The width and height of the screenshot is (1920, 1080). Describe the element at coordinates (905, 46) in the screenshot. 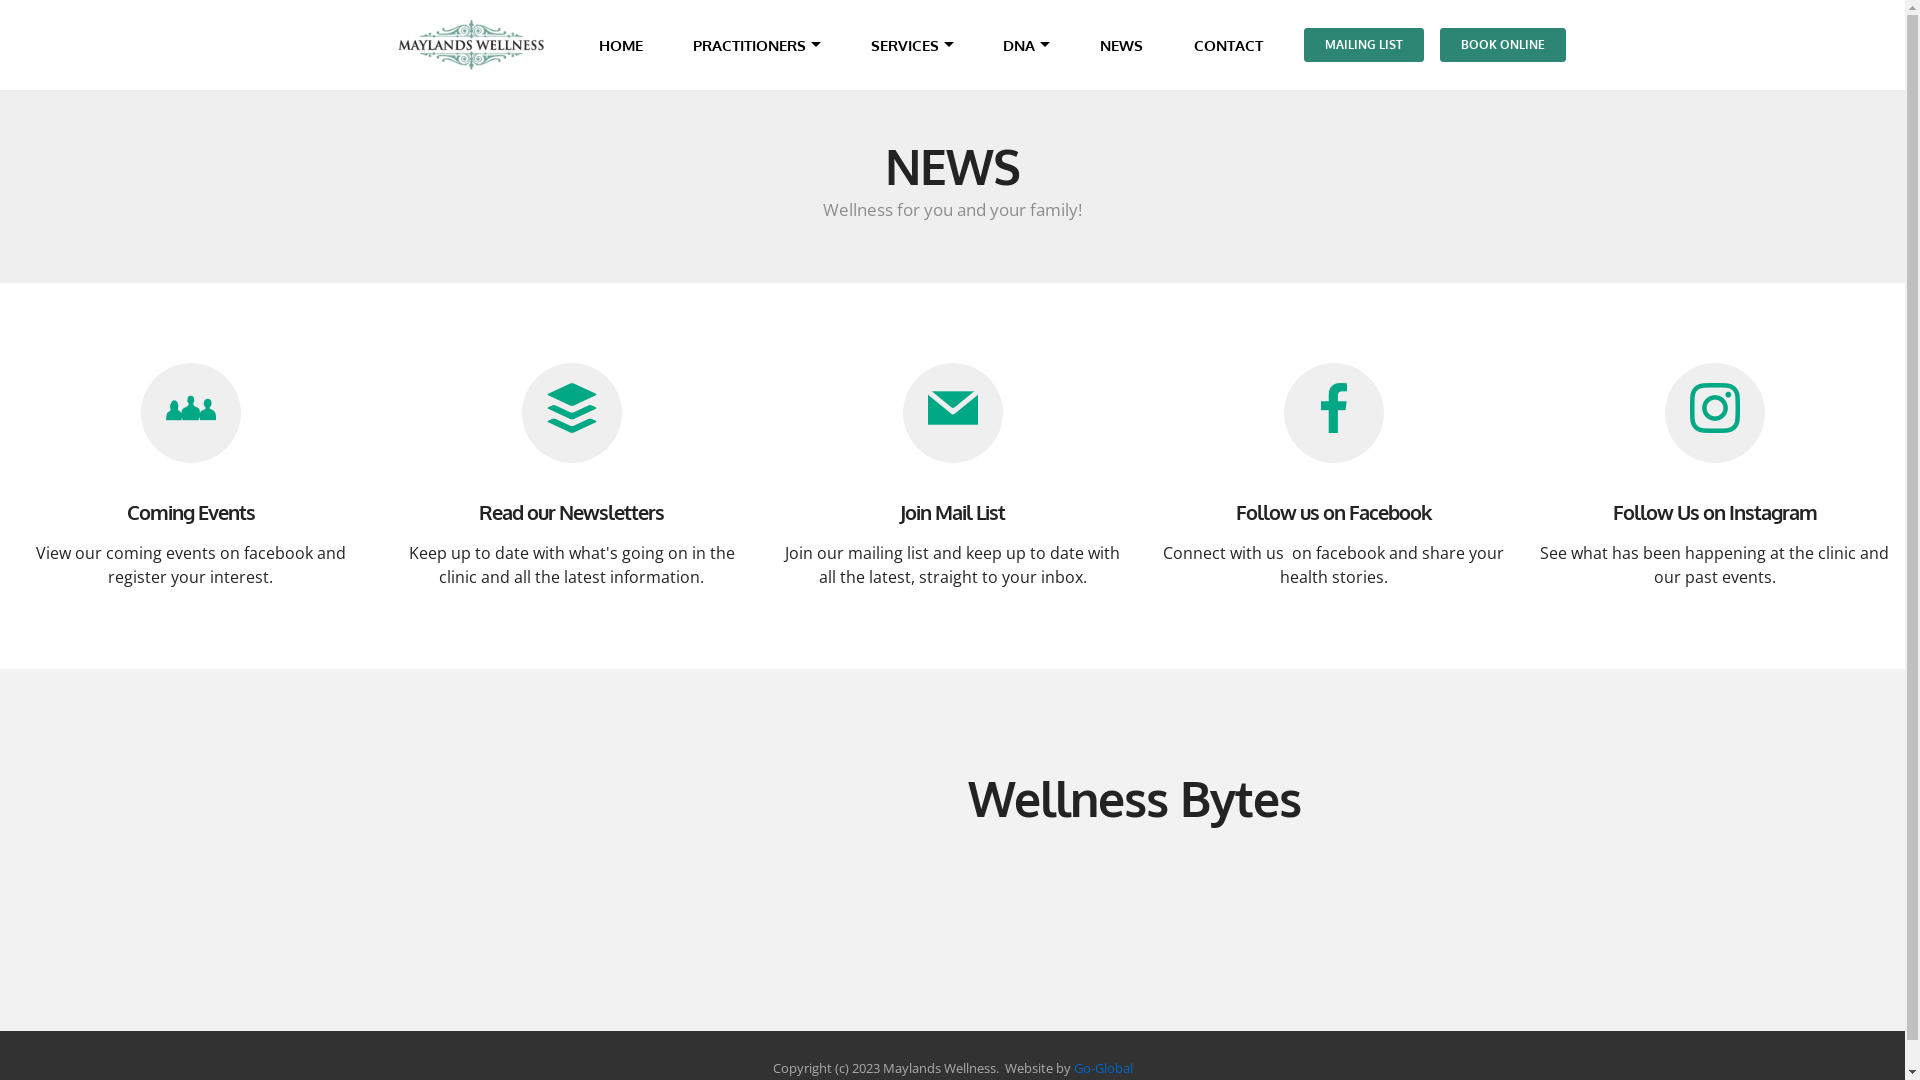

I see `SERVICES` at that location.